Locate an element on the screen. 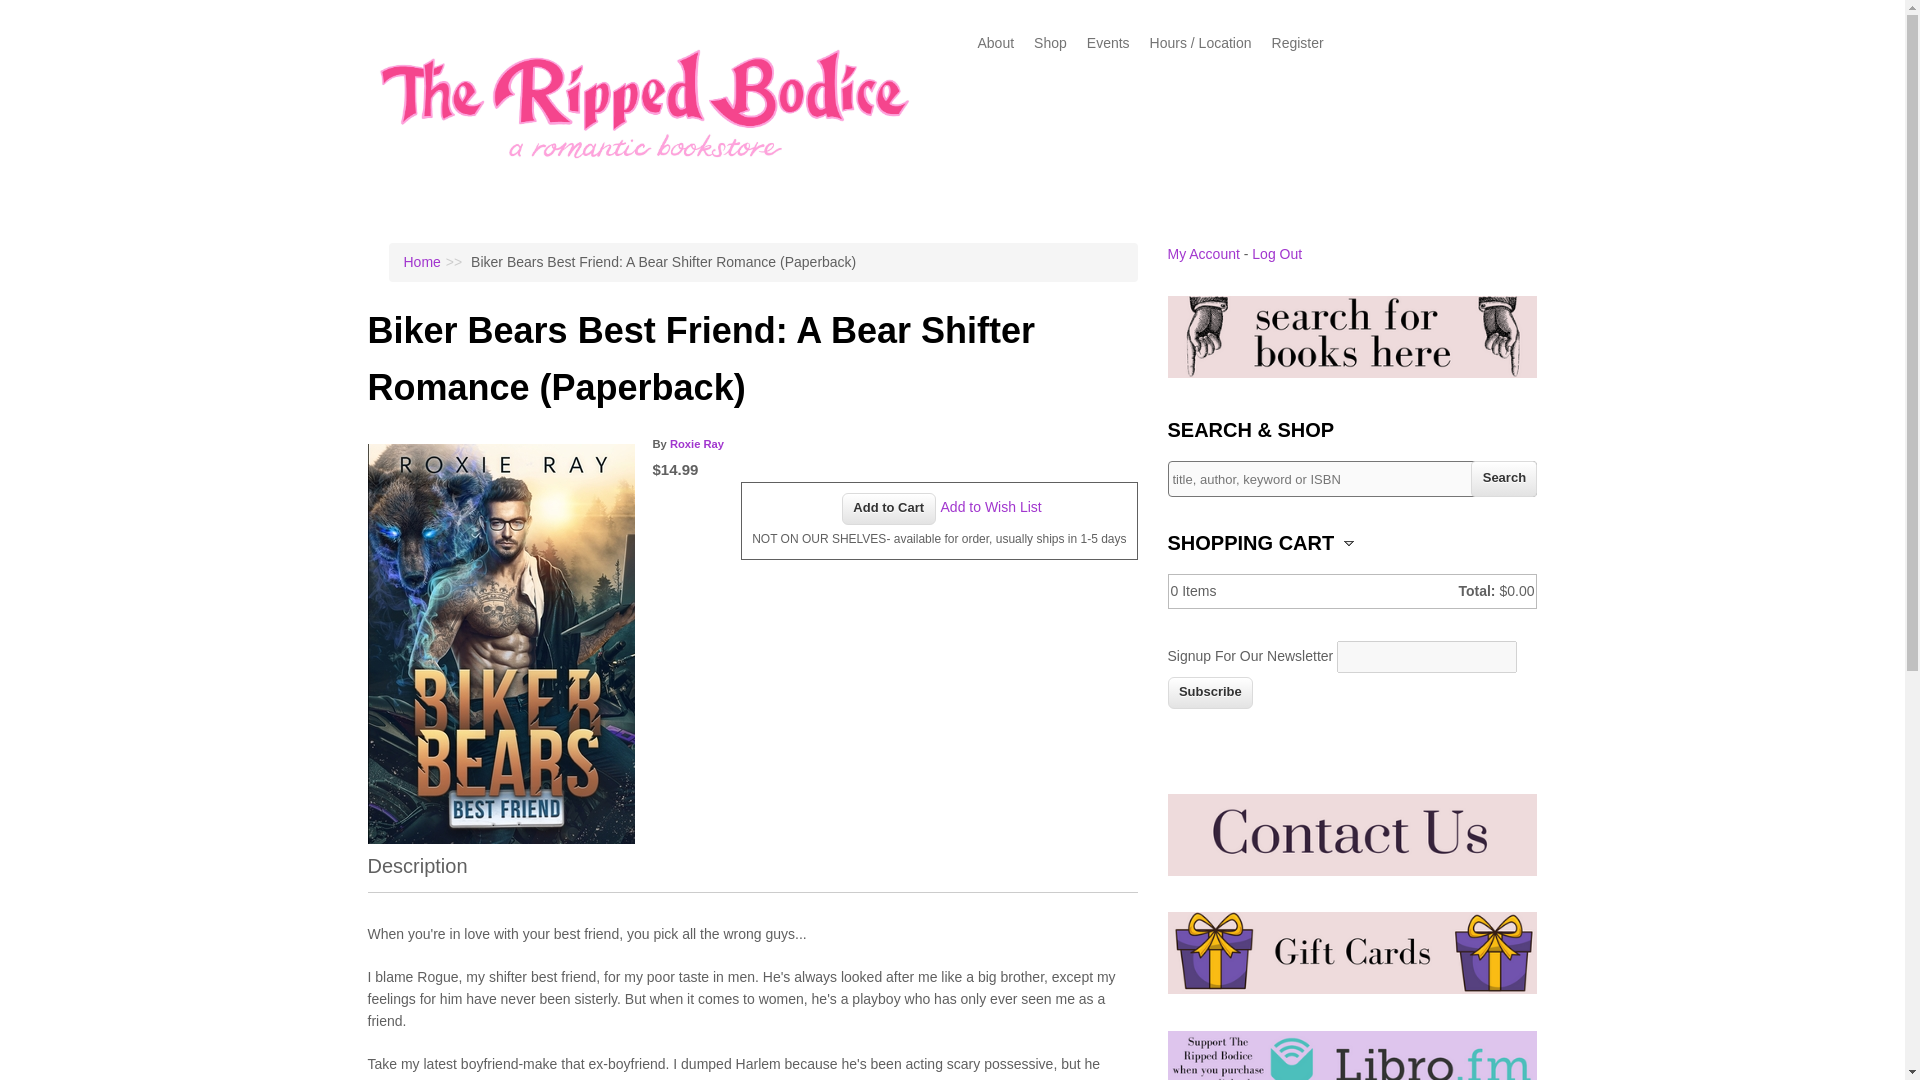  Roxie Ray is located at coordinates (696, 444).